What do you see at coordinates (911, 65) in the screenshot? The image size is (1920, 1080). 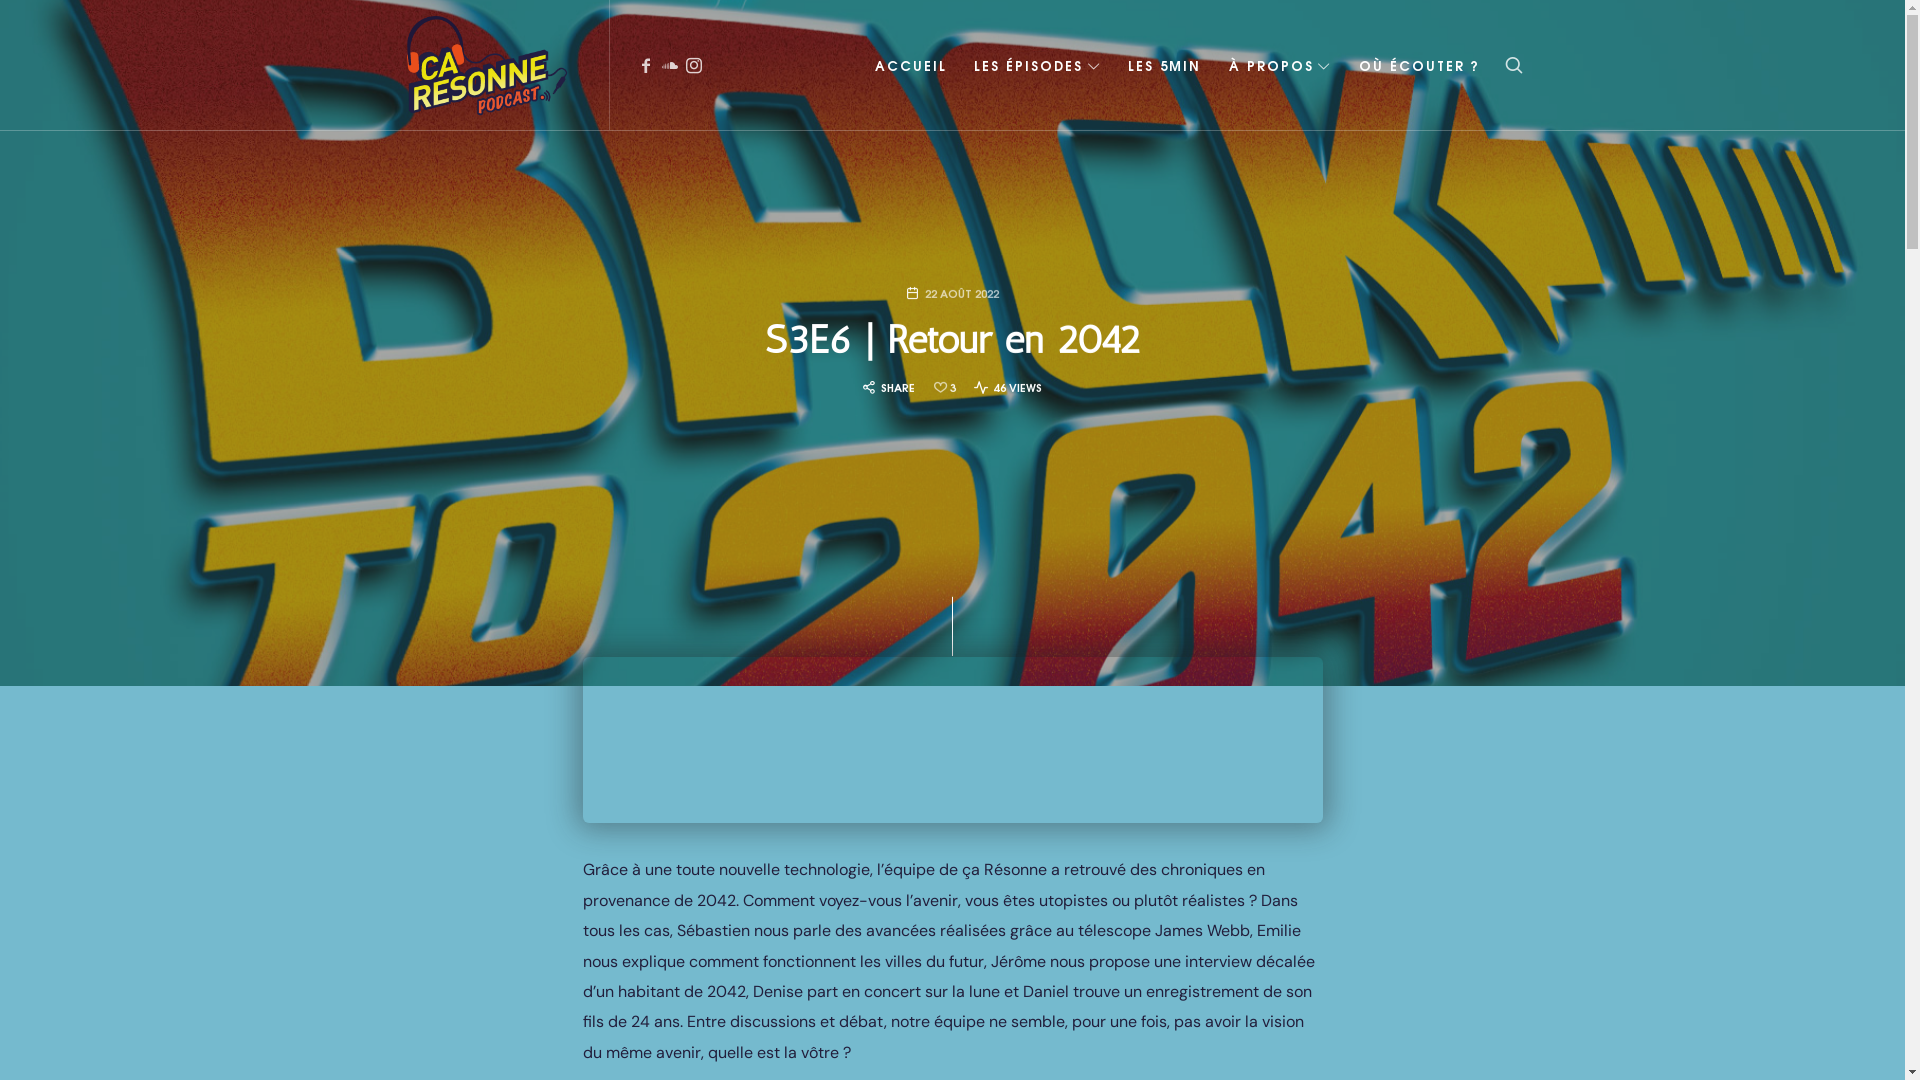 I see `ACCUEIL` at bounding box center [911, 65].